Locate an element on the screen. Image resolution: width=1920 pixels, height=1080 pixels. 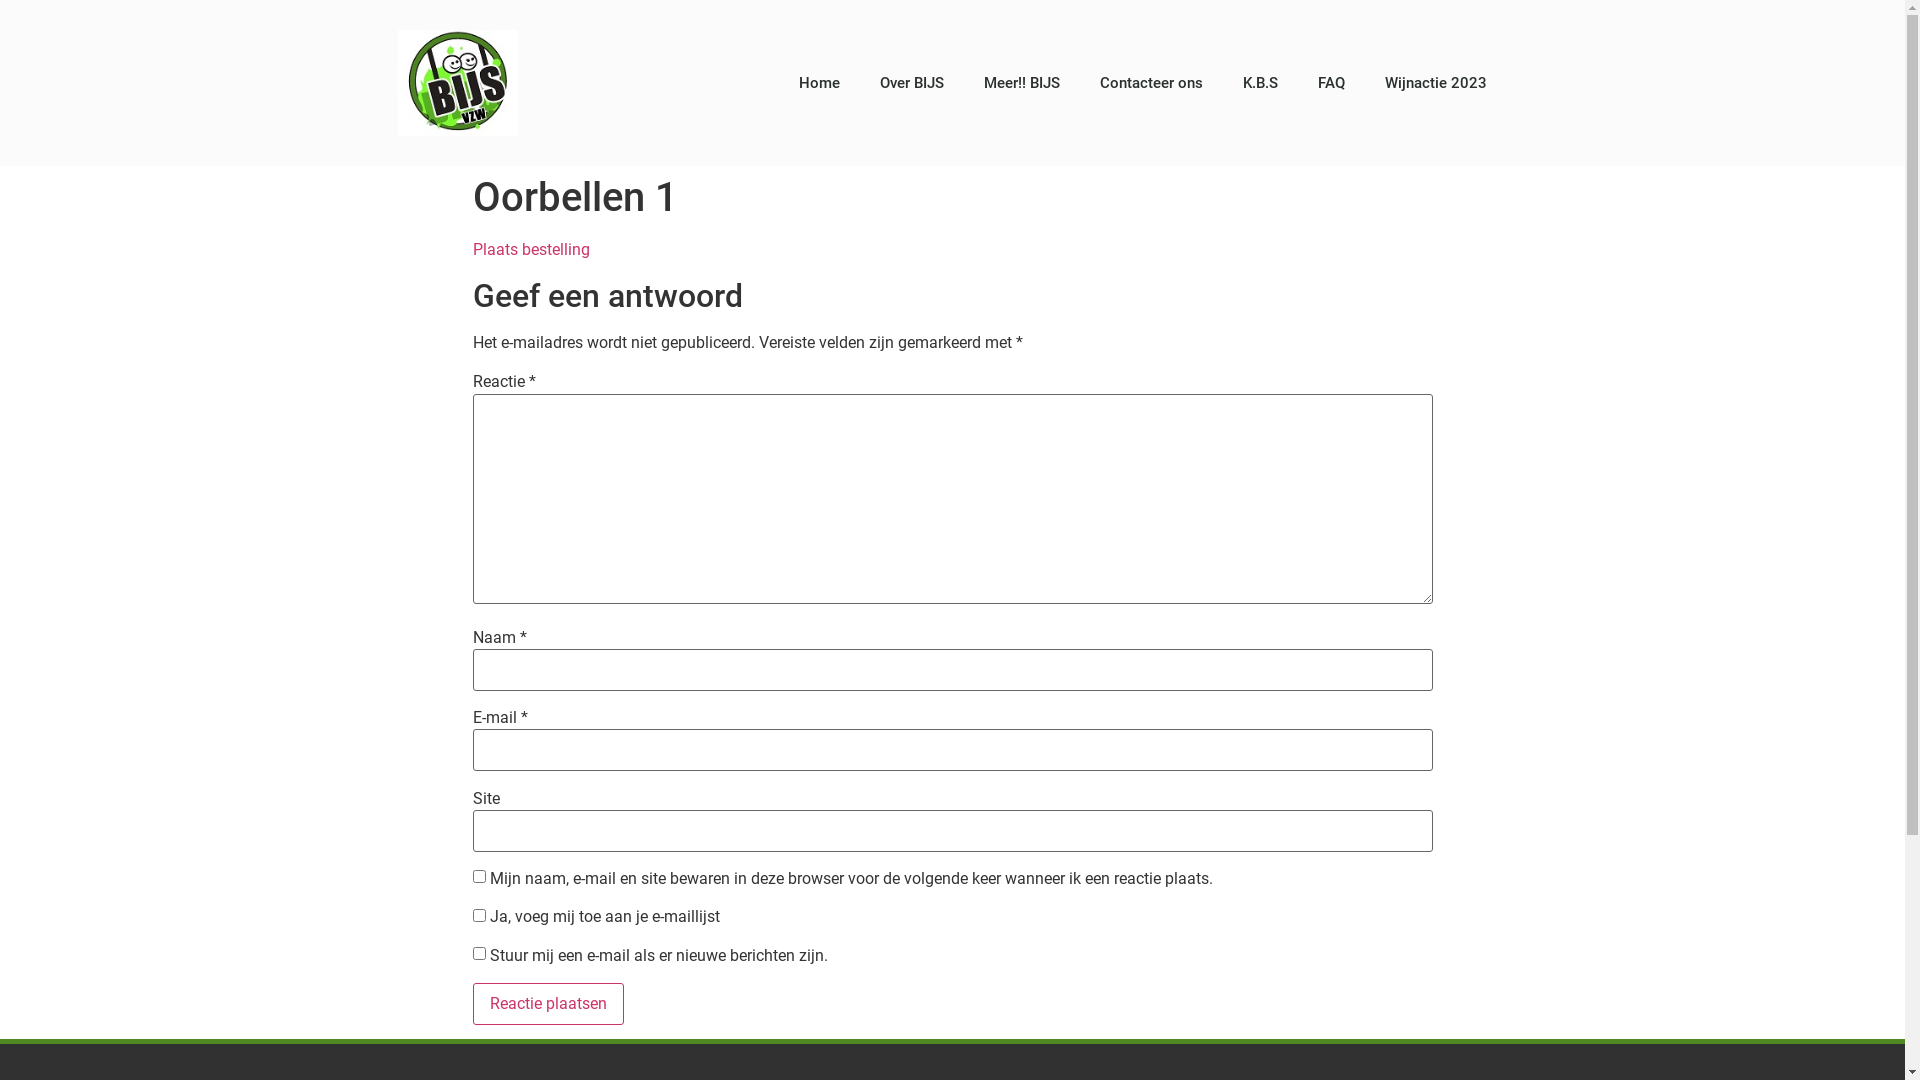
Over BIJS is located at coordinates (912, 83).